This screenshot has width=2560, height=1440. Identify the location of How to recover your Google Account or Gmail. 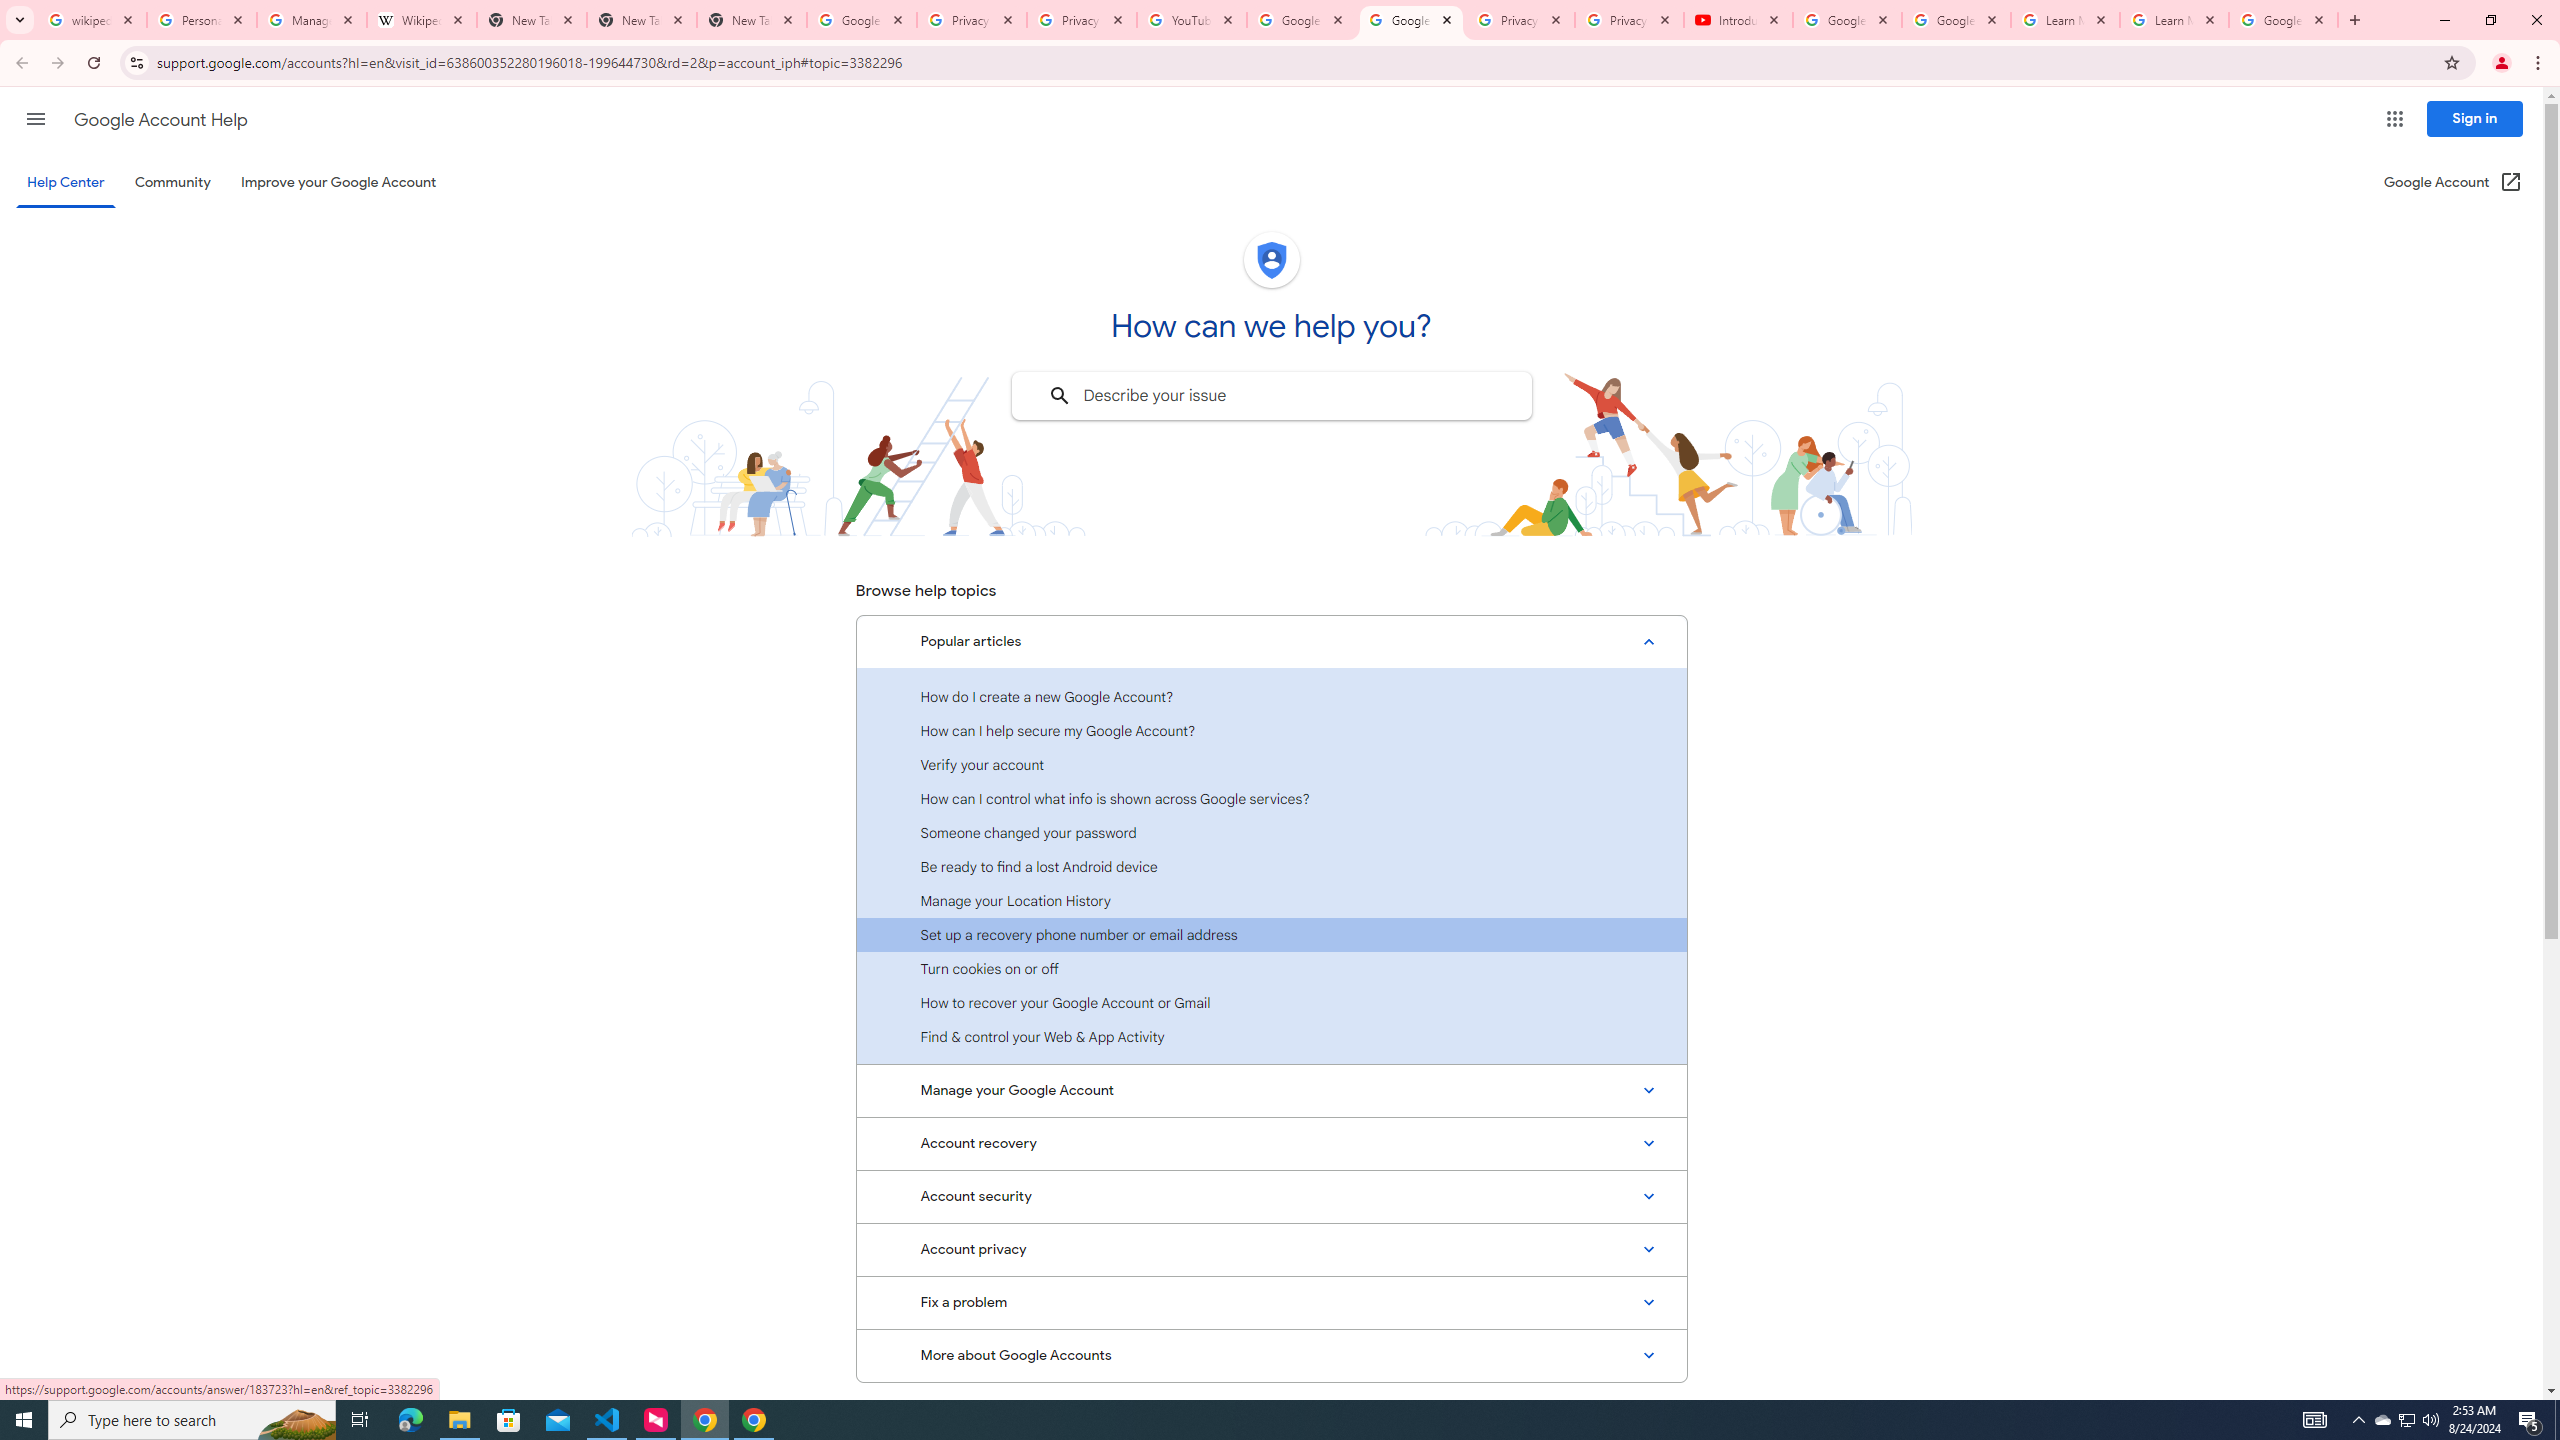
(1271, 1002).